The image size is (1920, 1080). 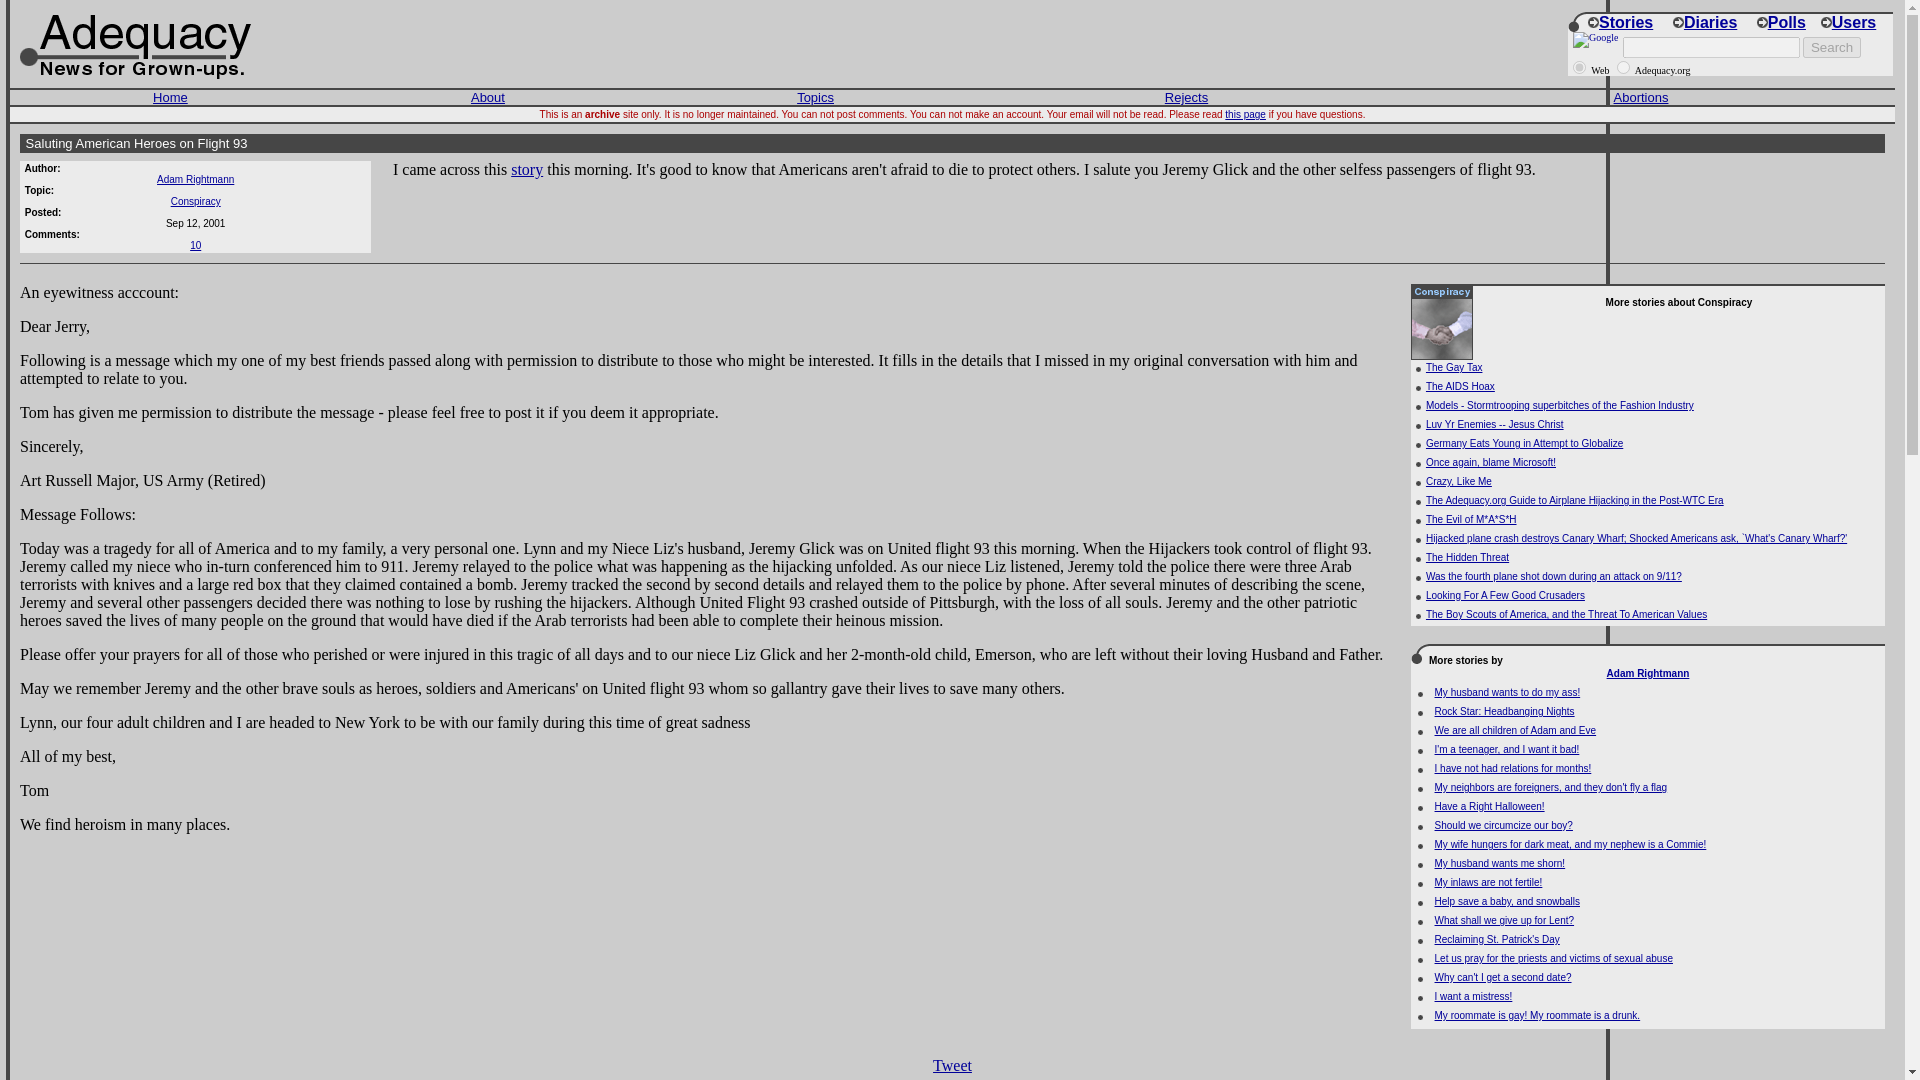 What do you see at coordinates (1490, 806) in the screenshot?
I see `Have a Right Halloween!` at bounding box center [1490, 806].